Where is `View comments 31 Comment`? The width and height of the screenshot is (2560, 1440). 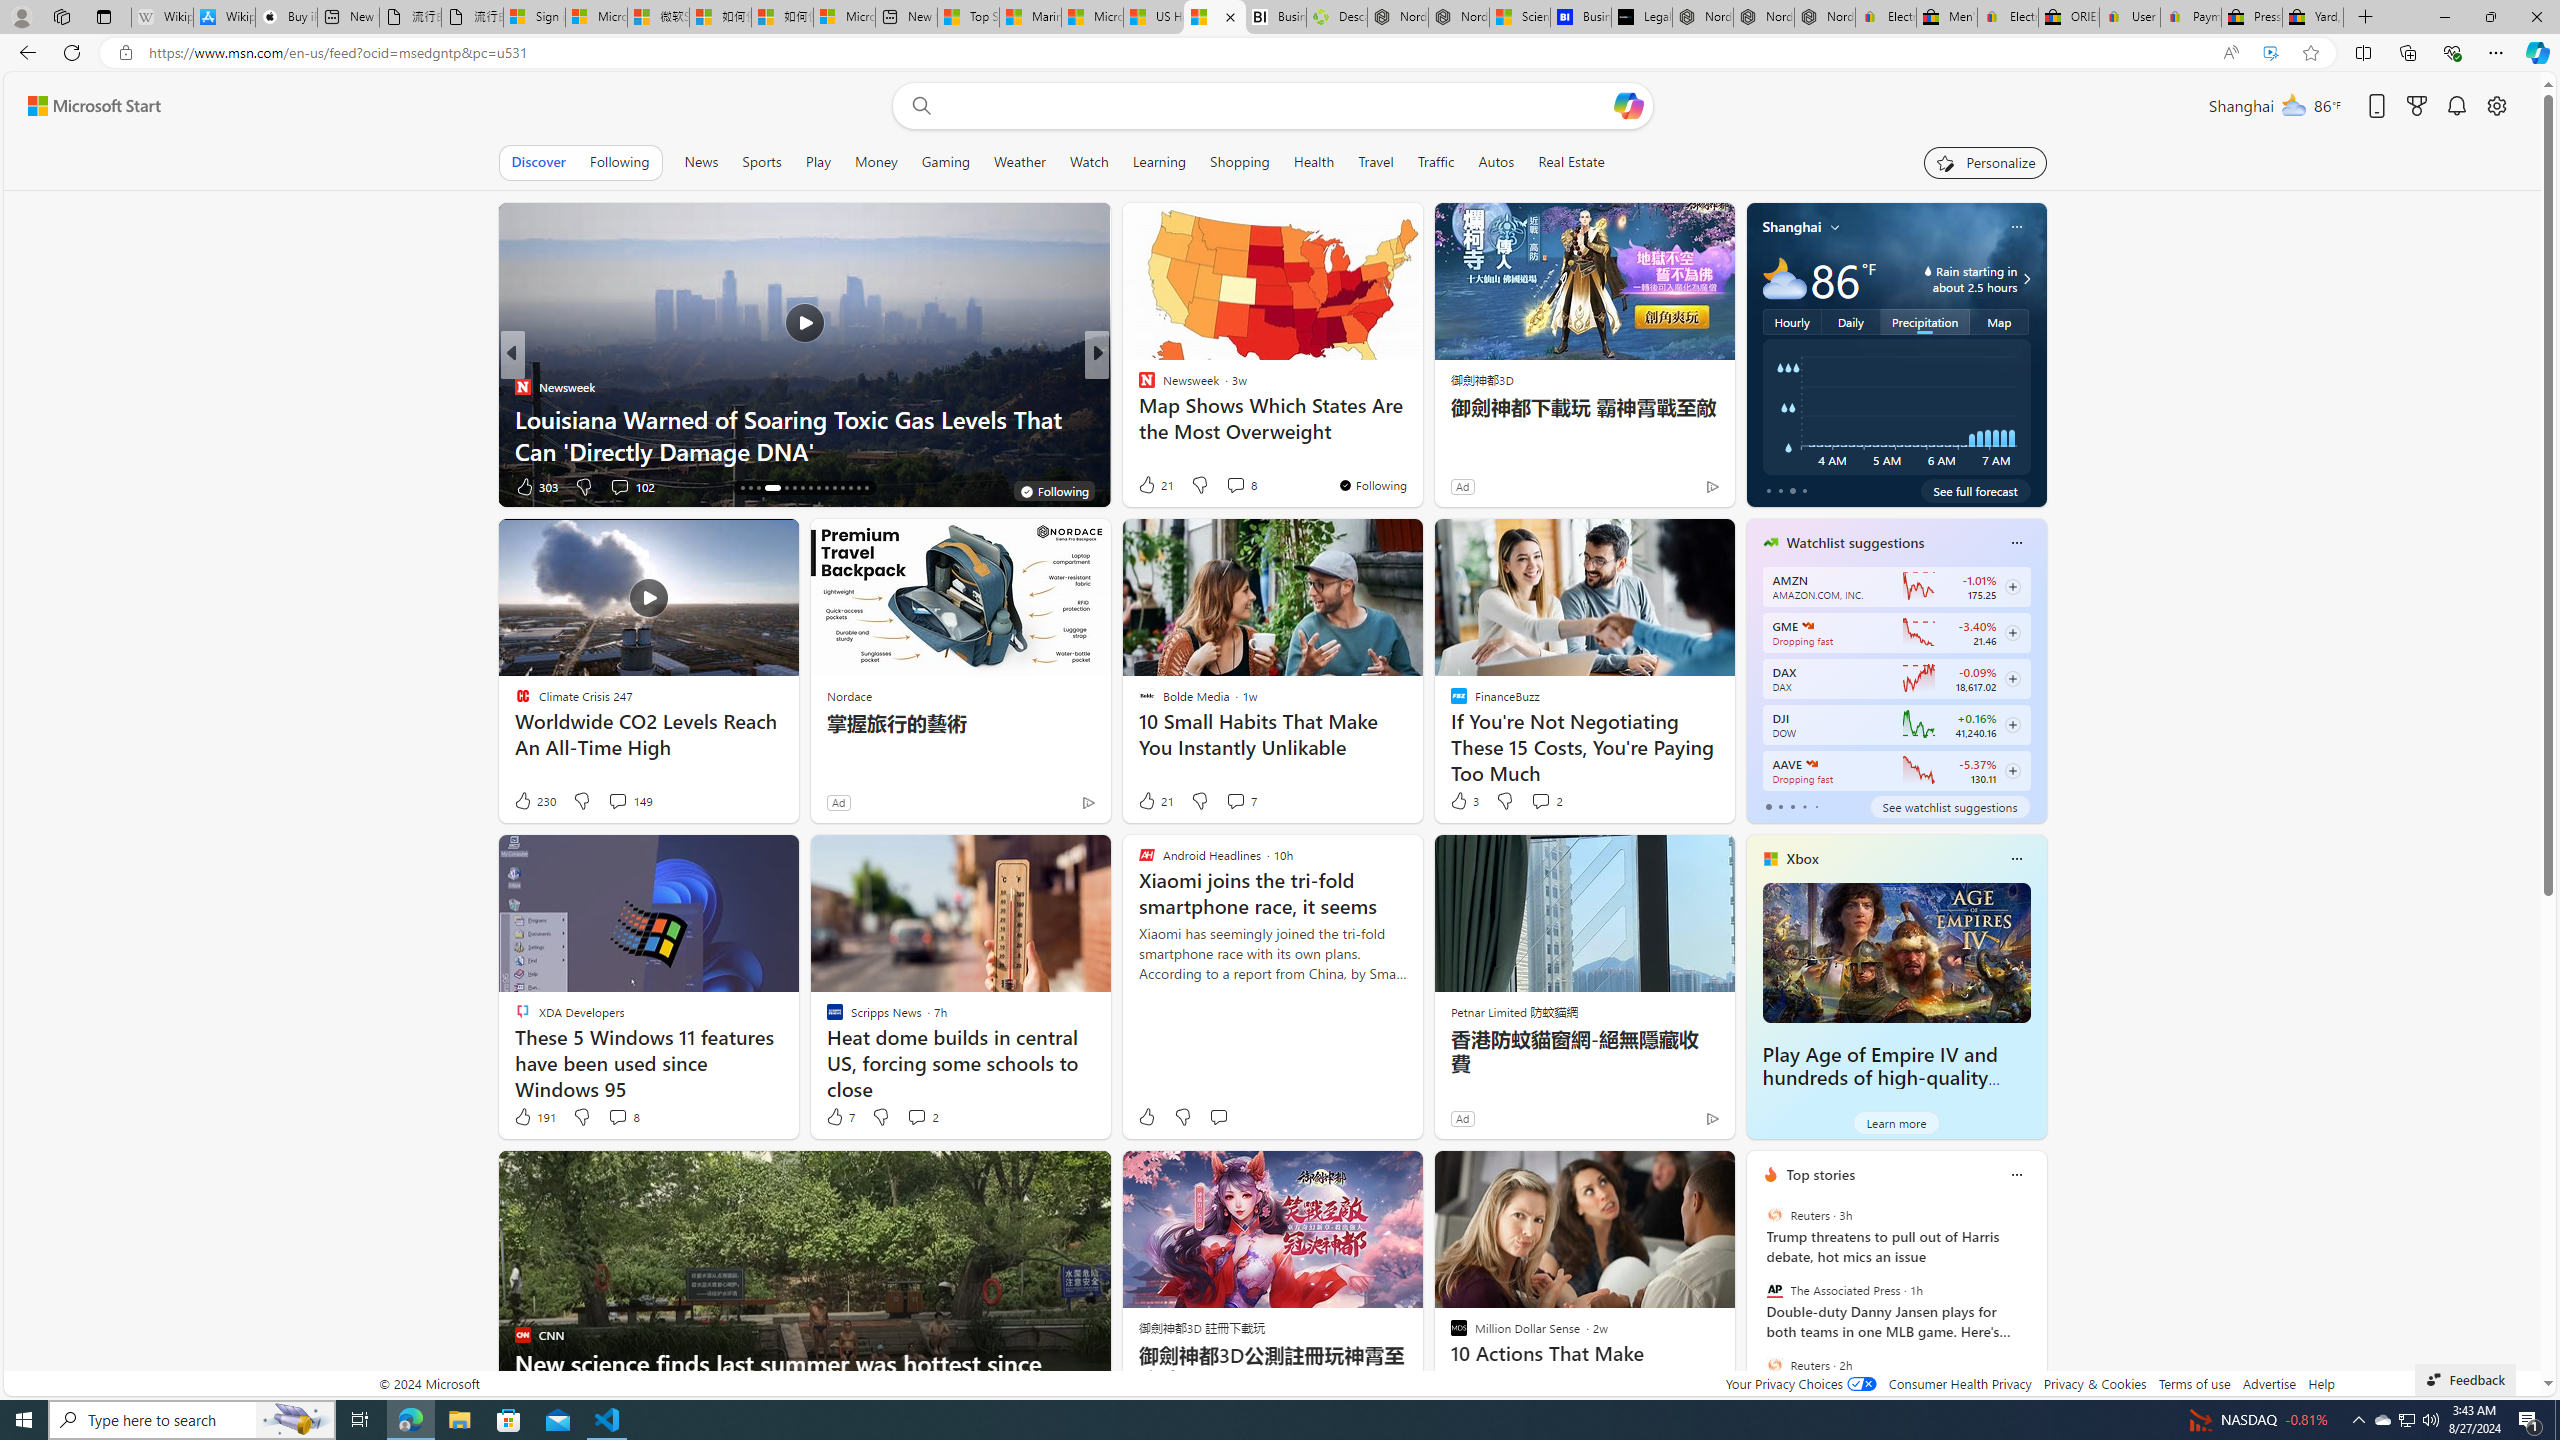 View comments 31 Comment is located at coordinates (1228, 486).